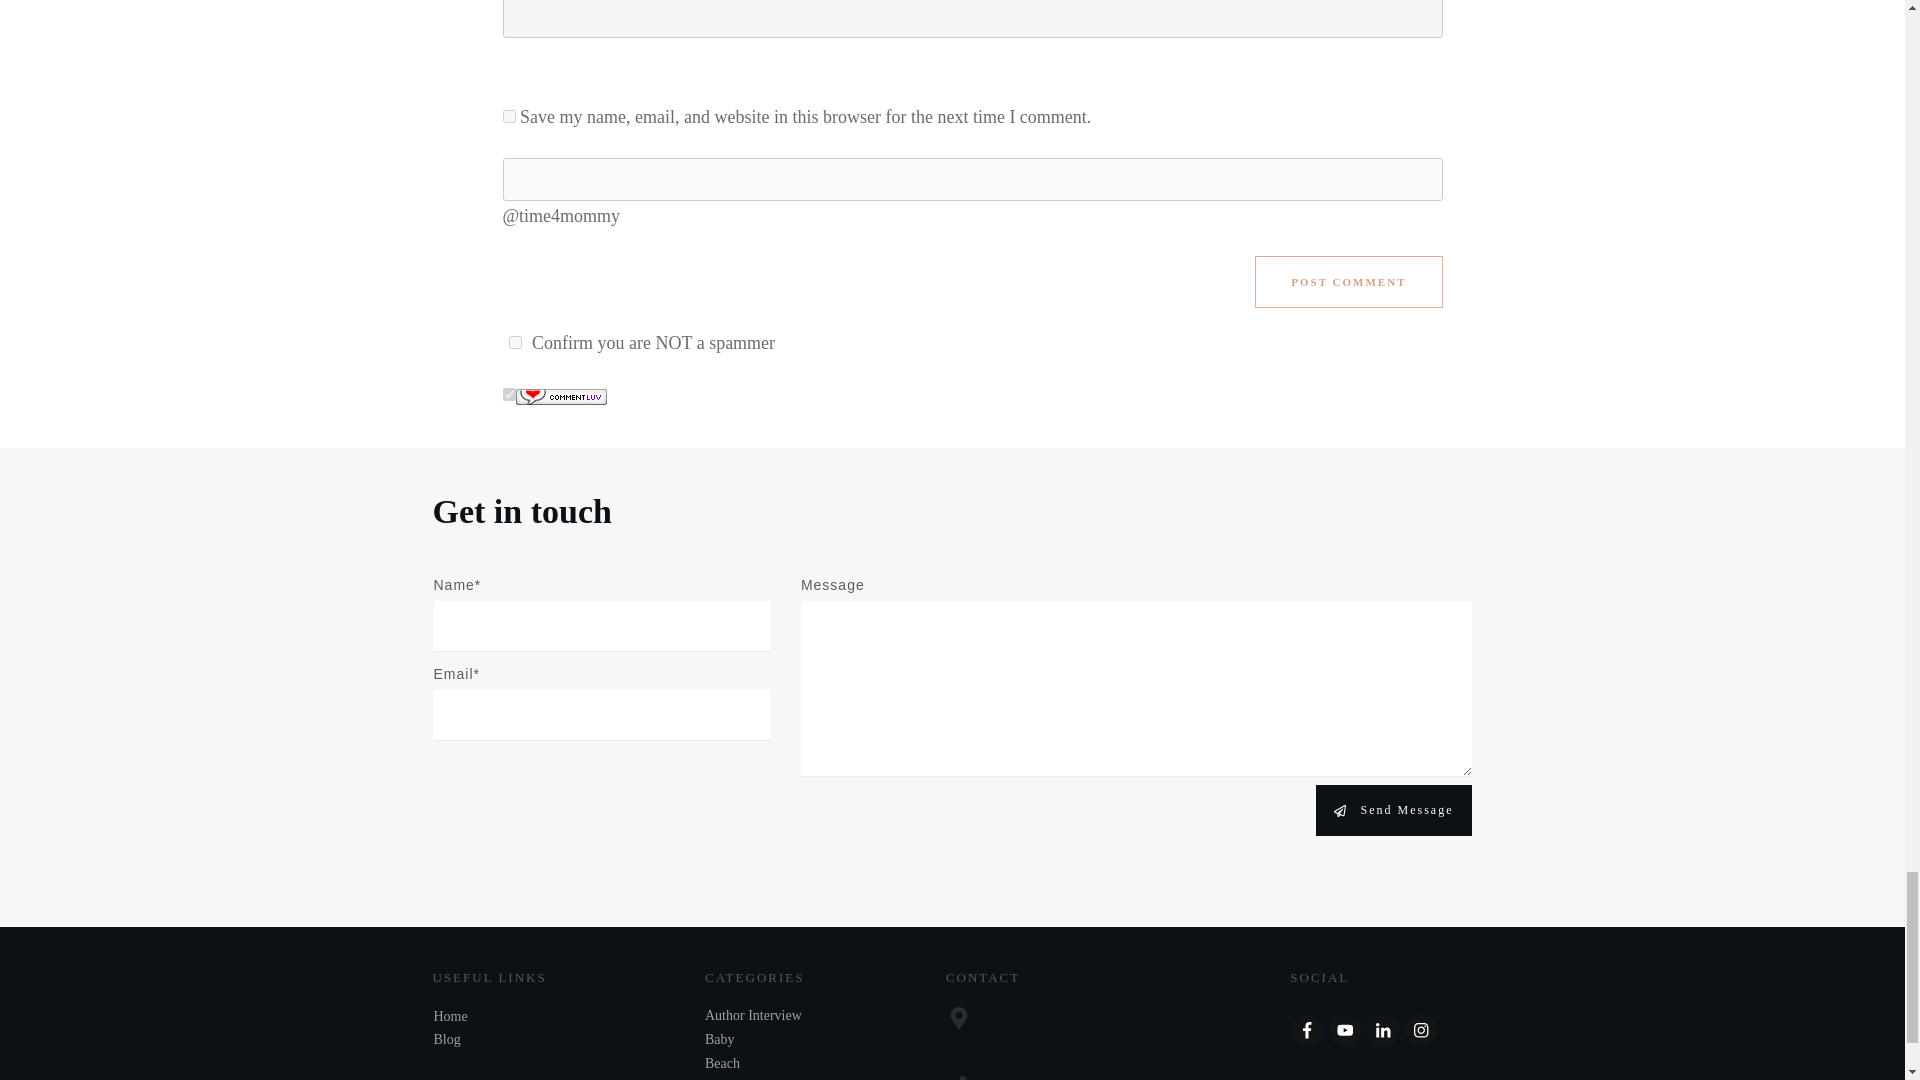 The height and width of the screenshot is (1080, 1920). What do you see at coordinates (508, 116) in the screenshot?
I see `yes` at bounding box center [508, 116].